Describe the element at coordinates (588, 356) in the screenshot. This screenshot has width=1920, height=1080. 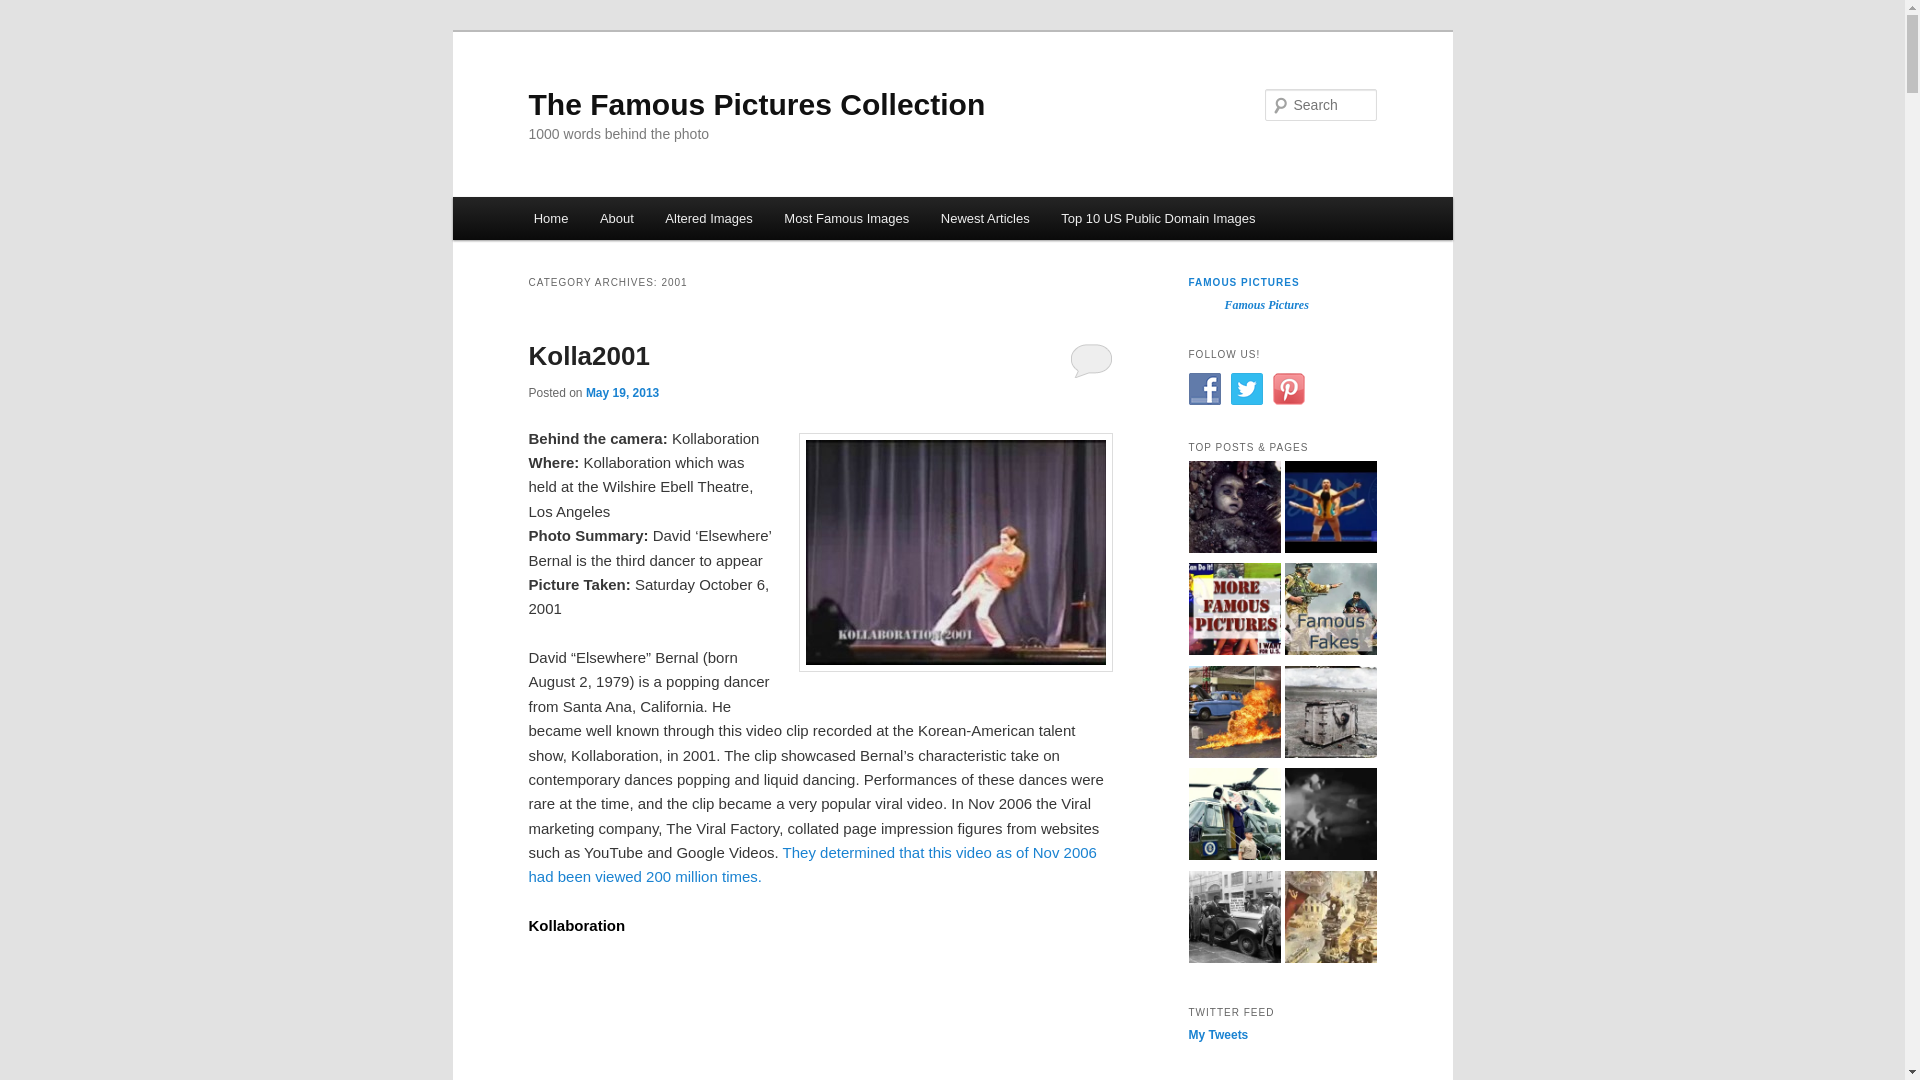
I see `Kolla2001` at that location.